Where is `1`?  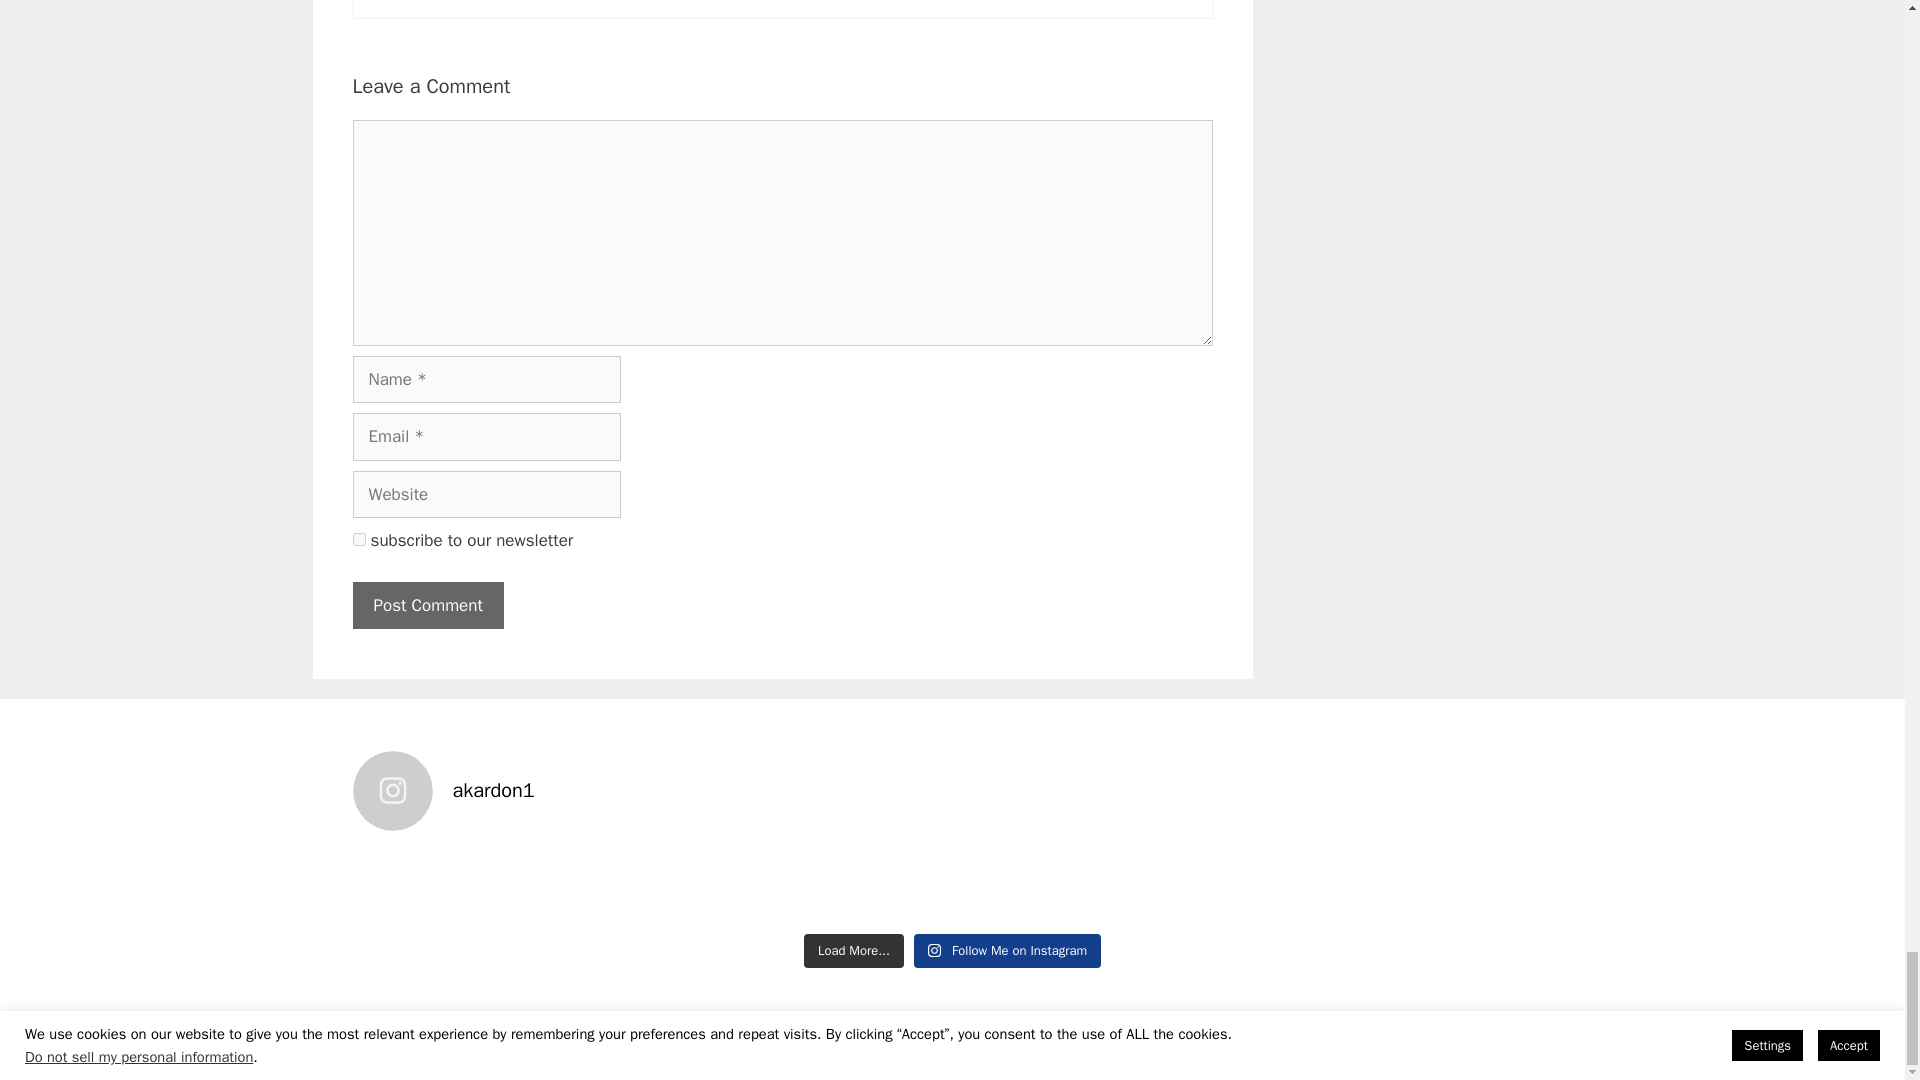 1 is located at coordinates (358, 540).